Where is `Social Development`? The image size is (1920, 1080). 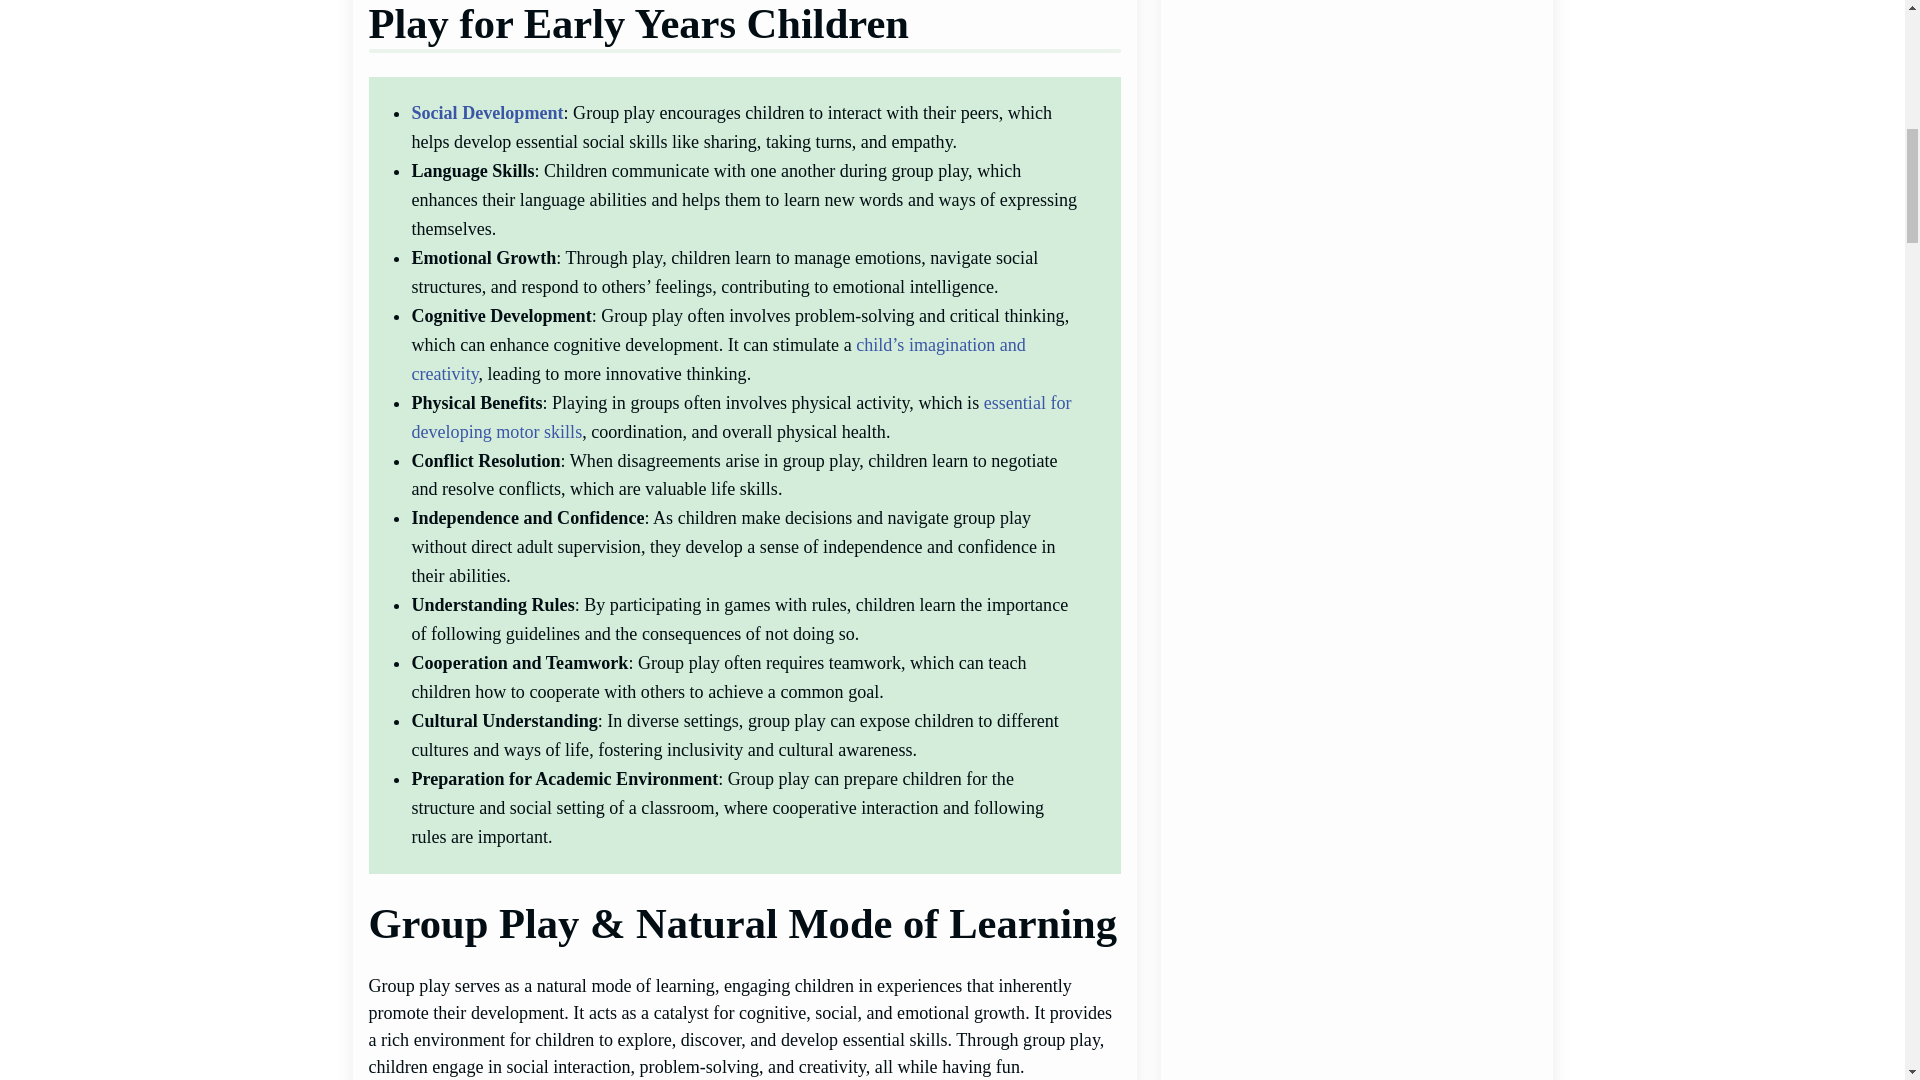
Social Development is located at coordinates (486, 112).